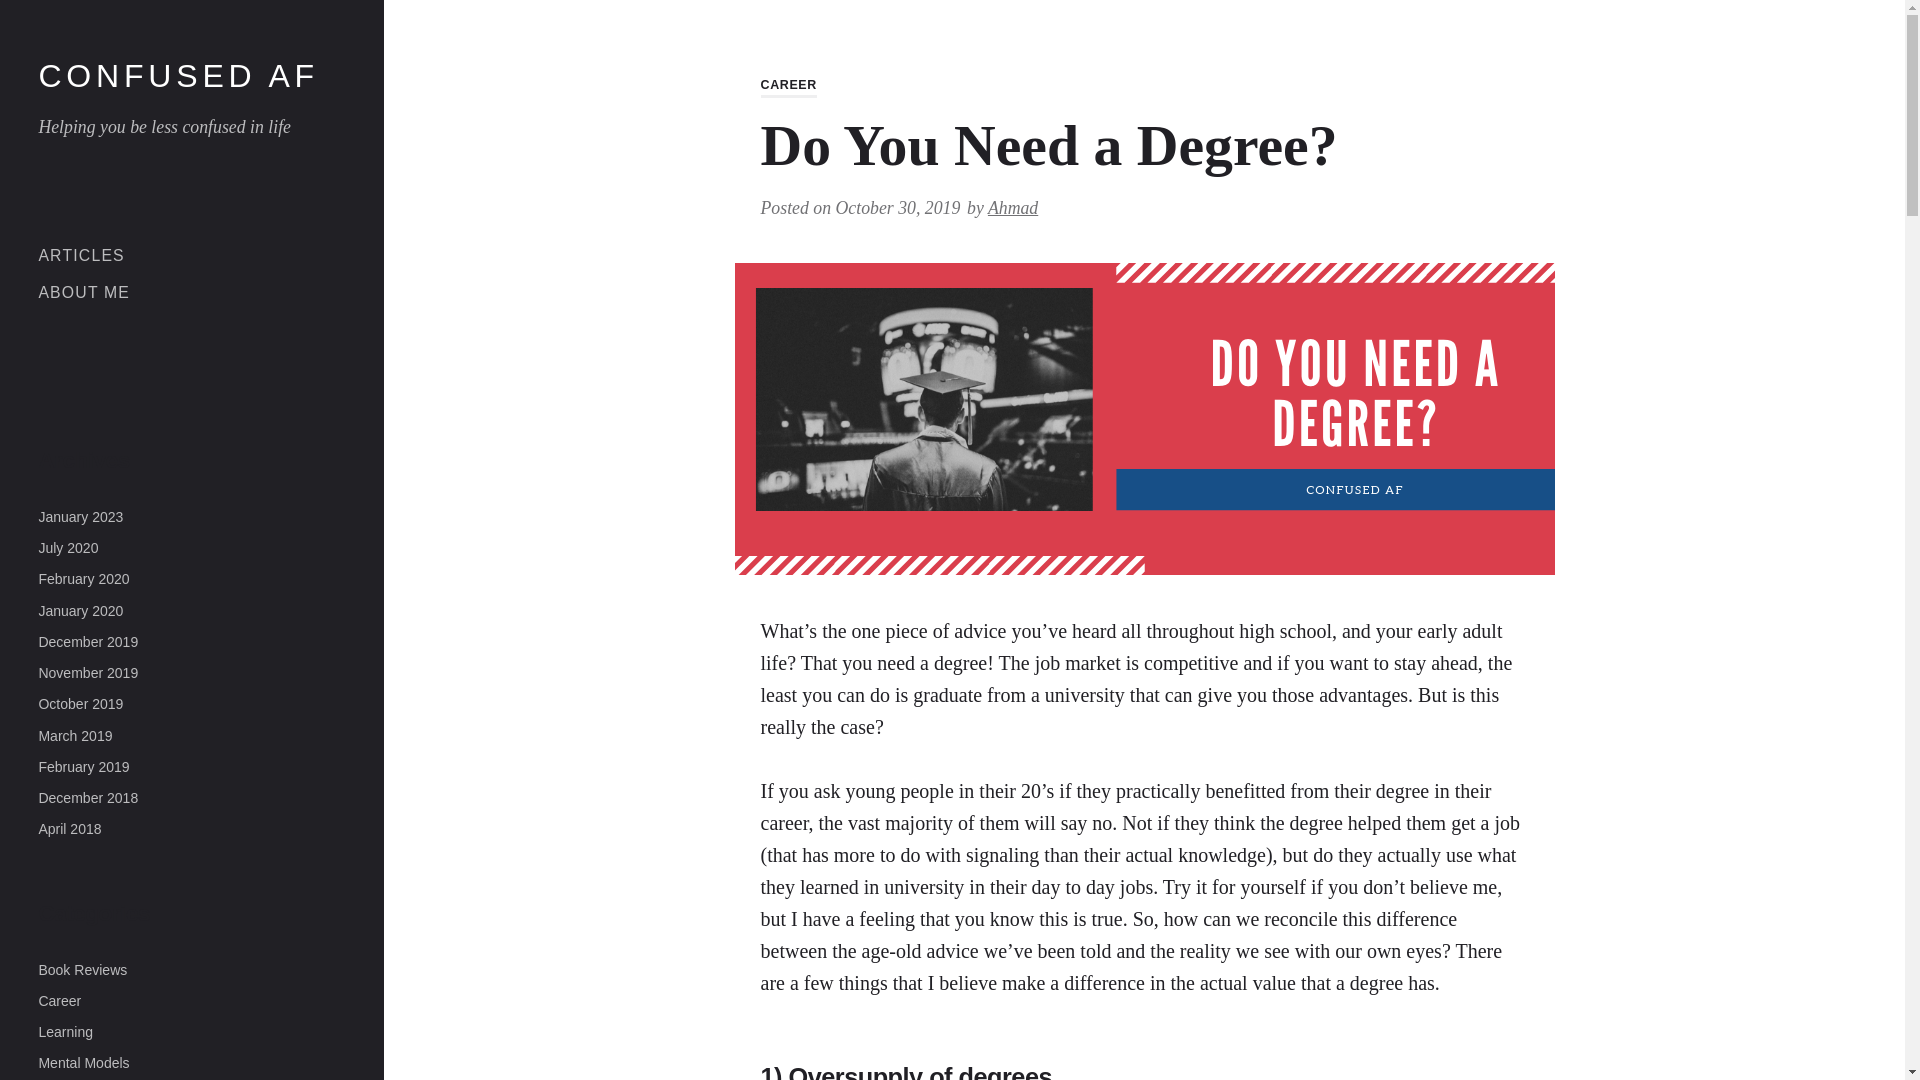  What do you see at coordinates (788, 86) in the screenshot?
I see `CAREER` at bounding box center [788, 86].